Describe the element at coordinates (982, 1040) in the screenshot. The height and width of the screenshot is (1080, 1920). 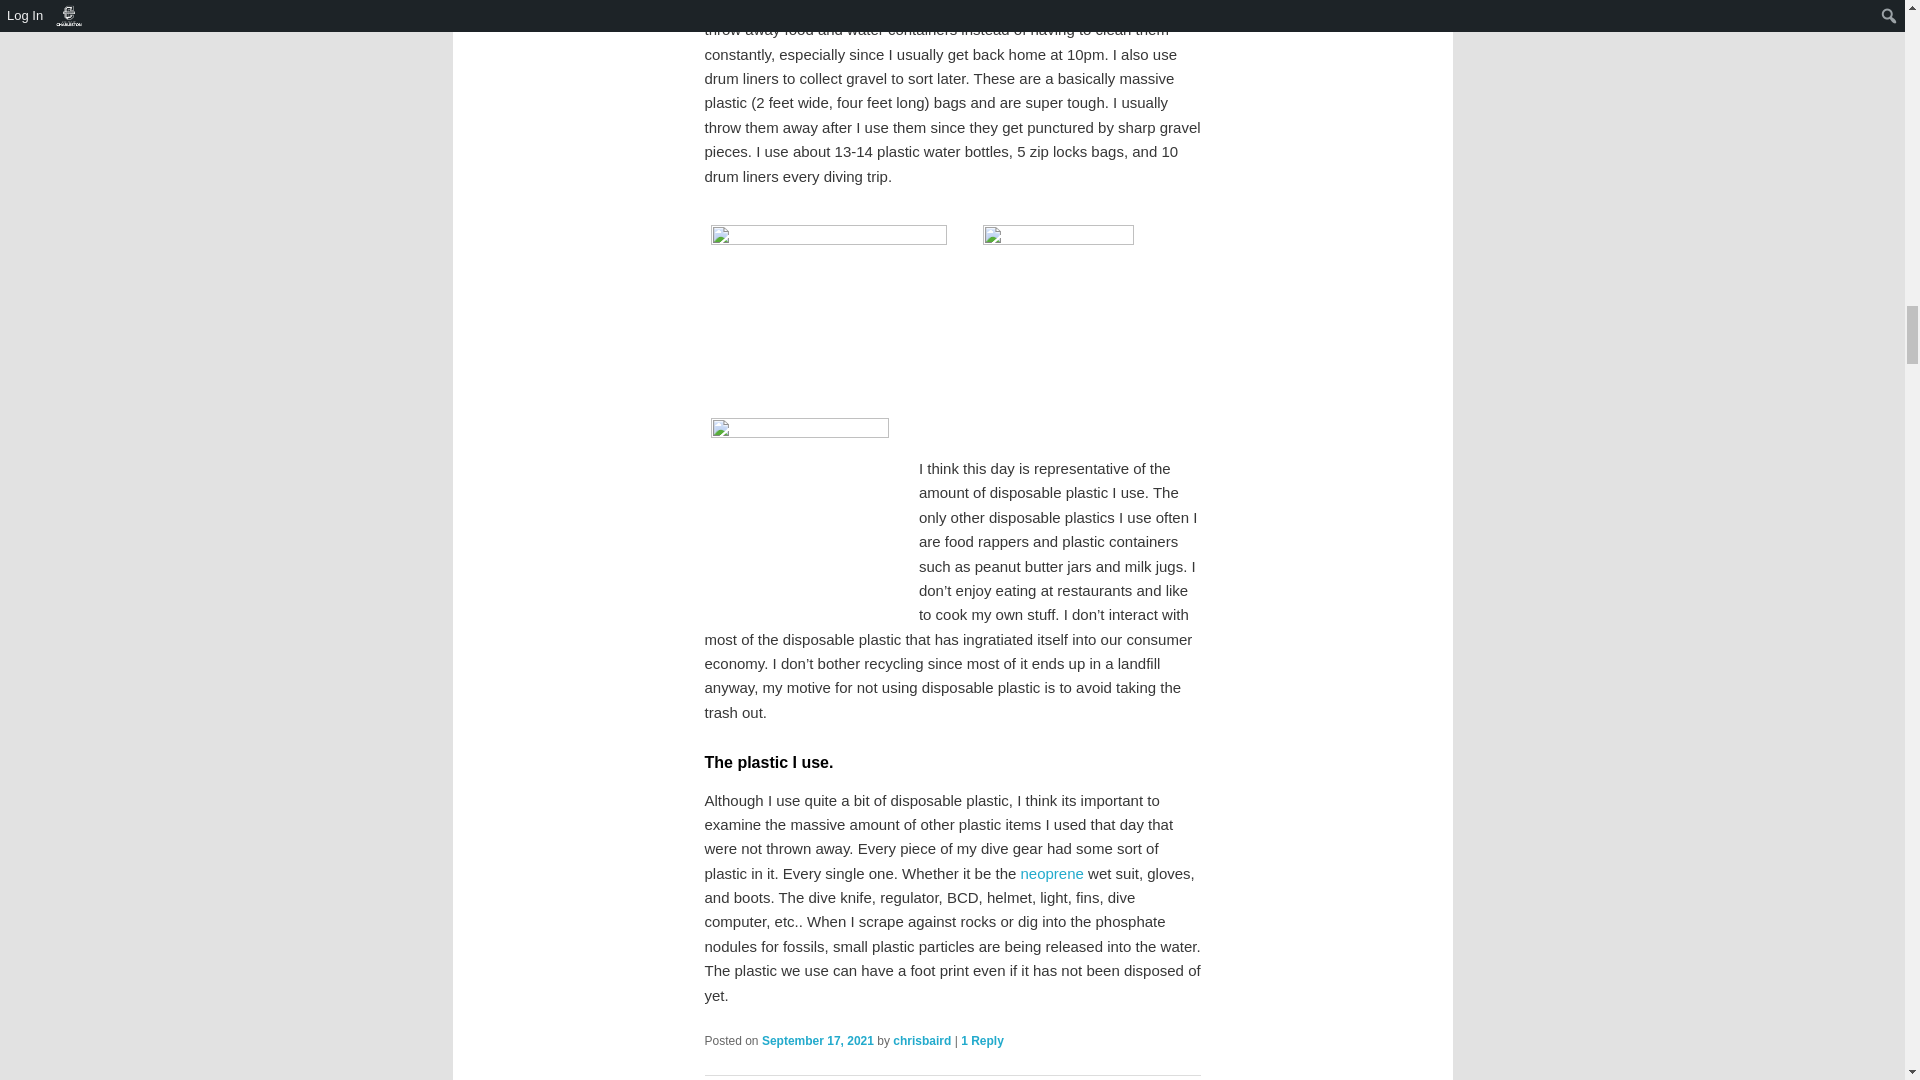
I see `1 Reply` at that location.